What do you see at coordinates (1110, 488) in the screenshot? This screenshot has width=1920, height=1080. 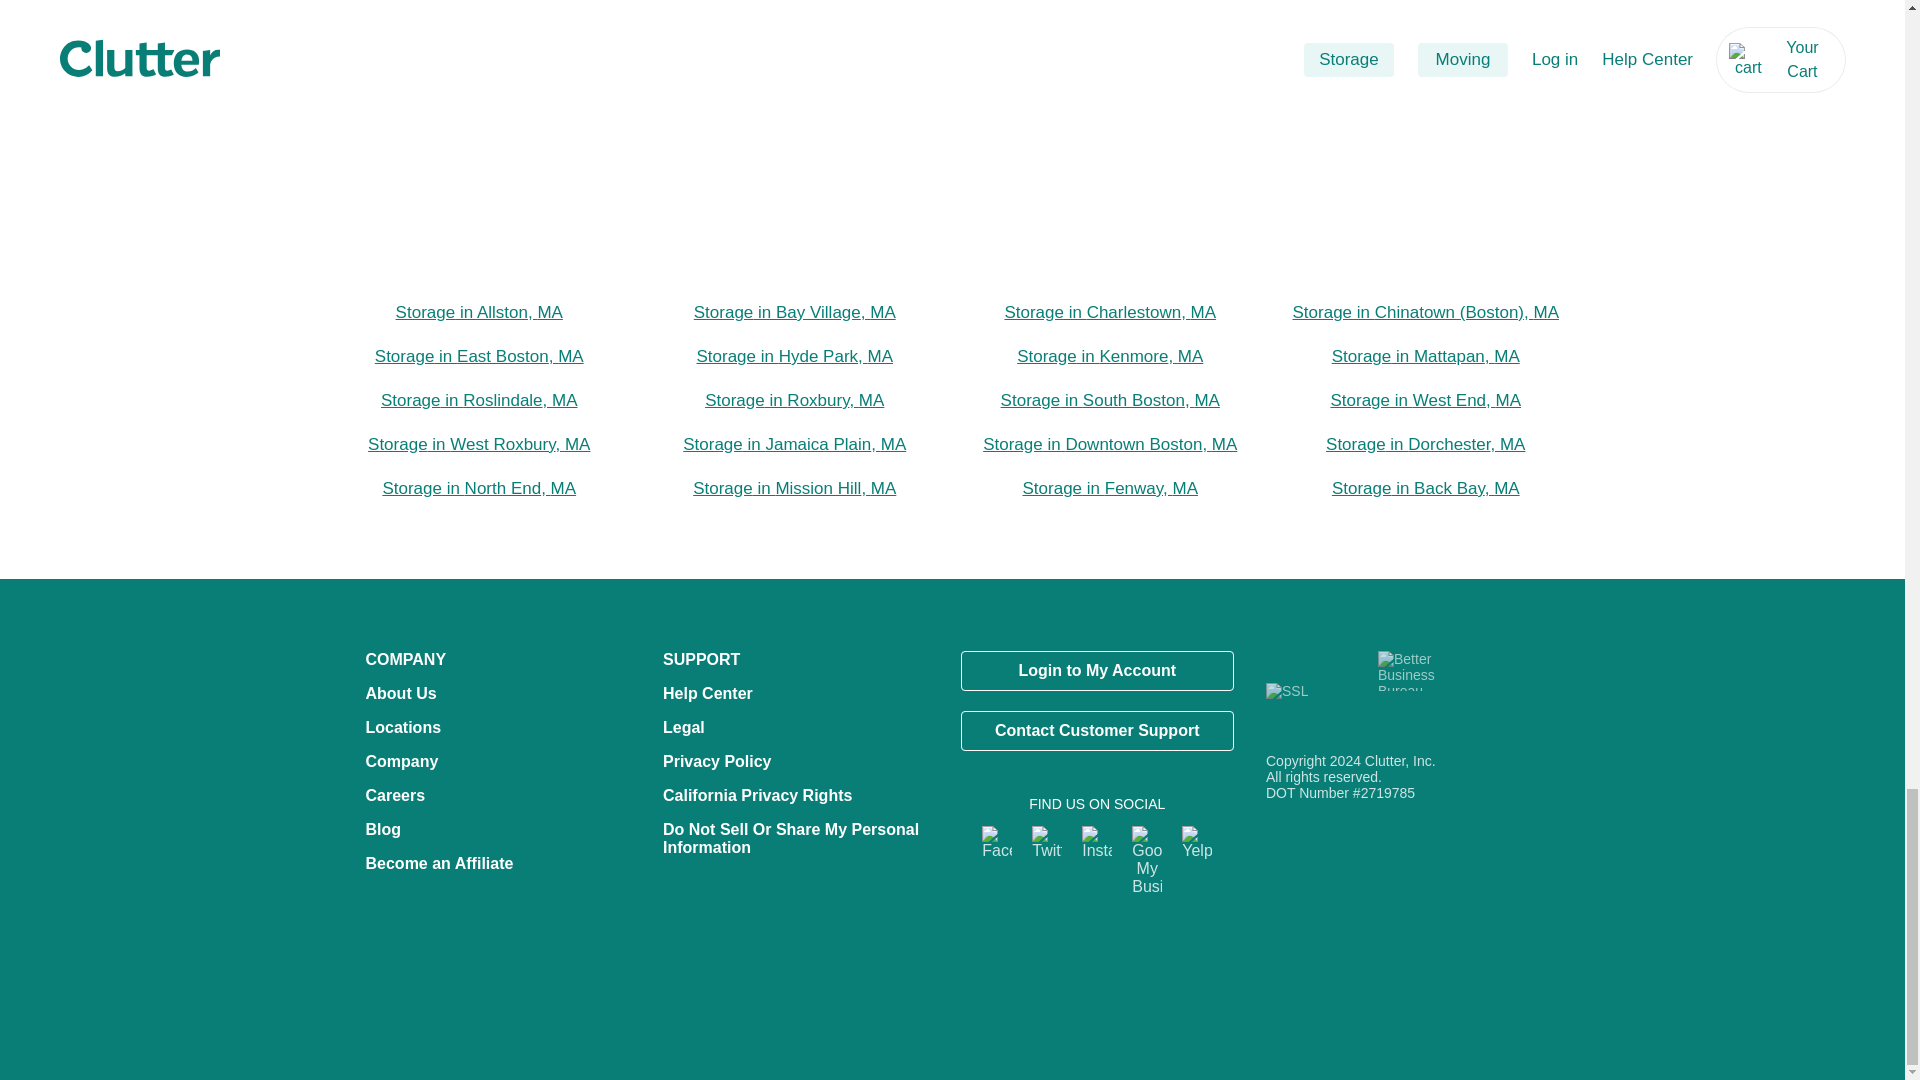 I see `Storage in Fenway, MA` at bounding box center [1110, 488].